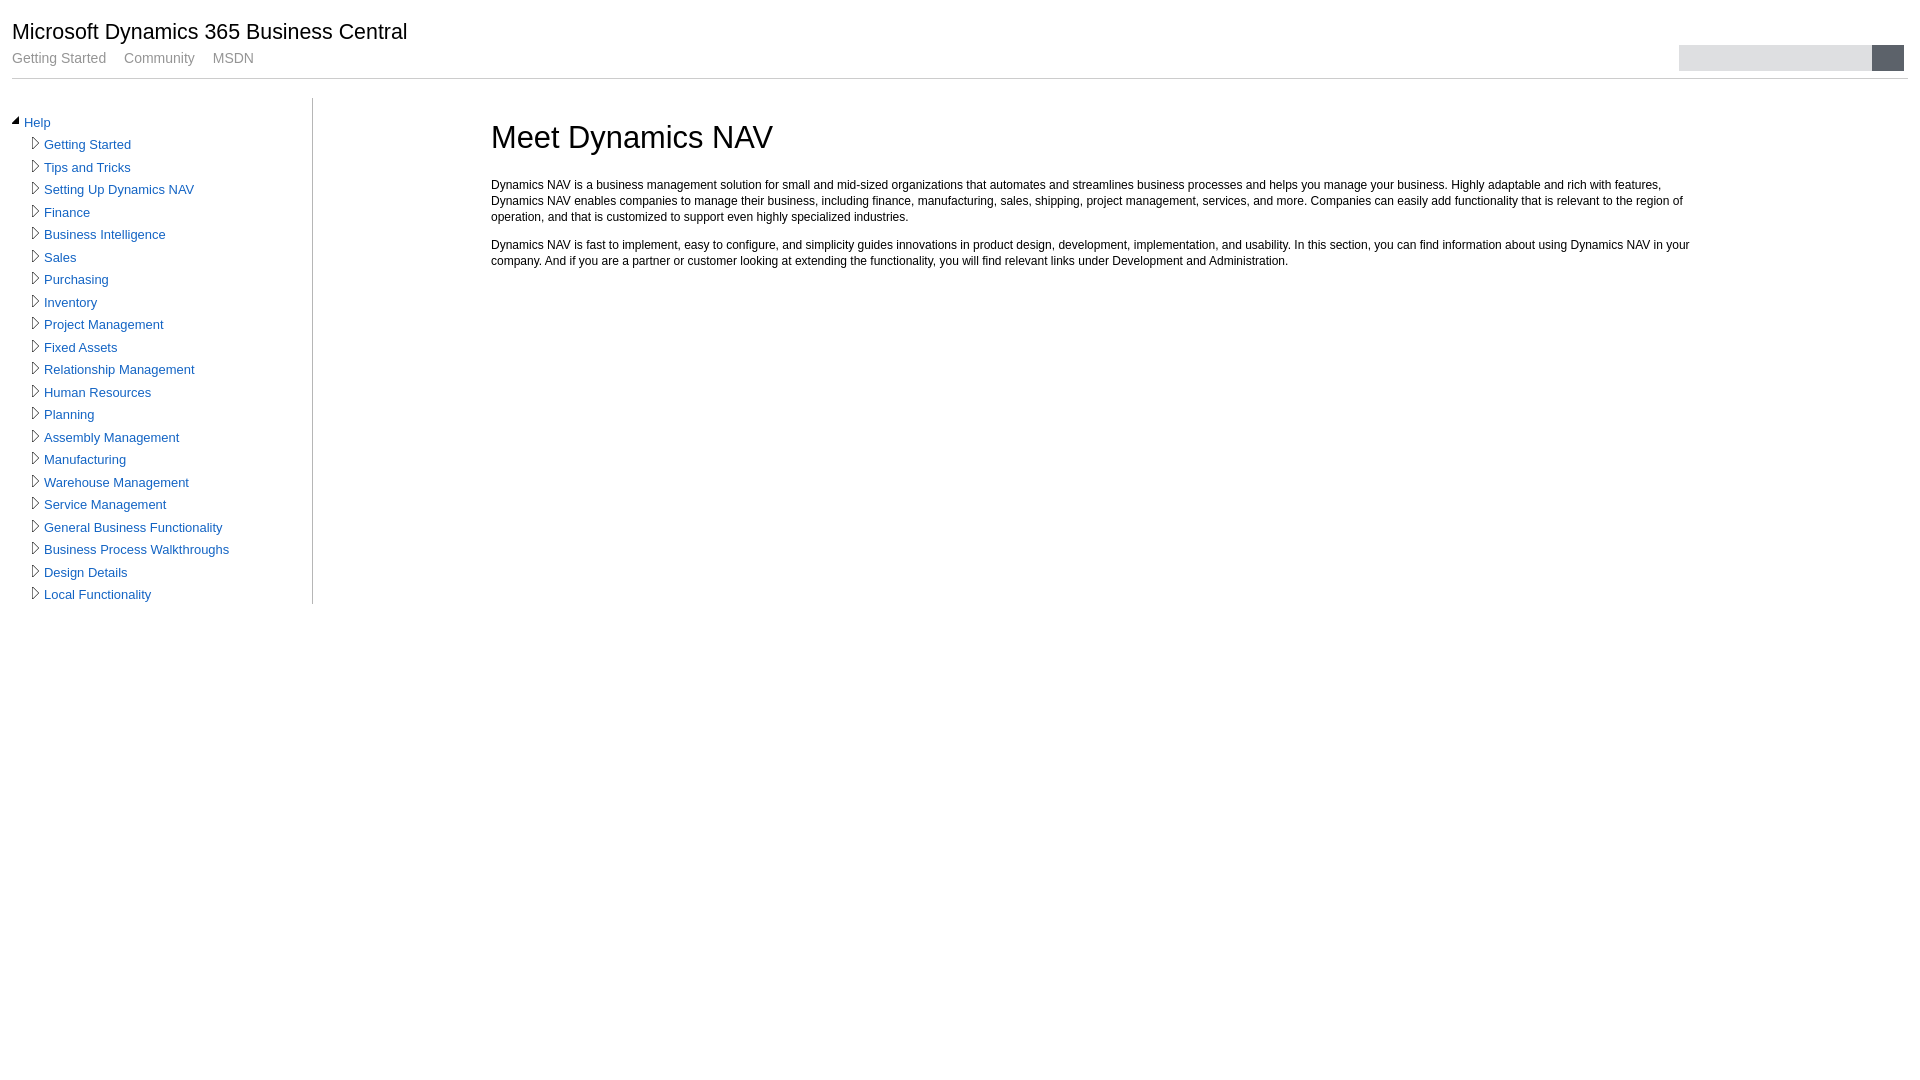 The image size is (1920, 1080). Describe the element at coordinates (36, 233) in the screenshot. I see `Expand Business Intelligence` at that location.